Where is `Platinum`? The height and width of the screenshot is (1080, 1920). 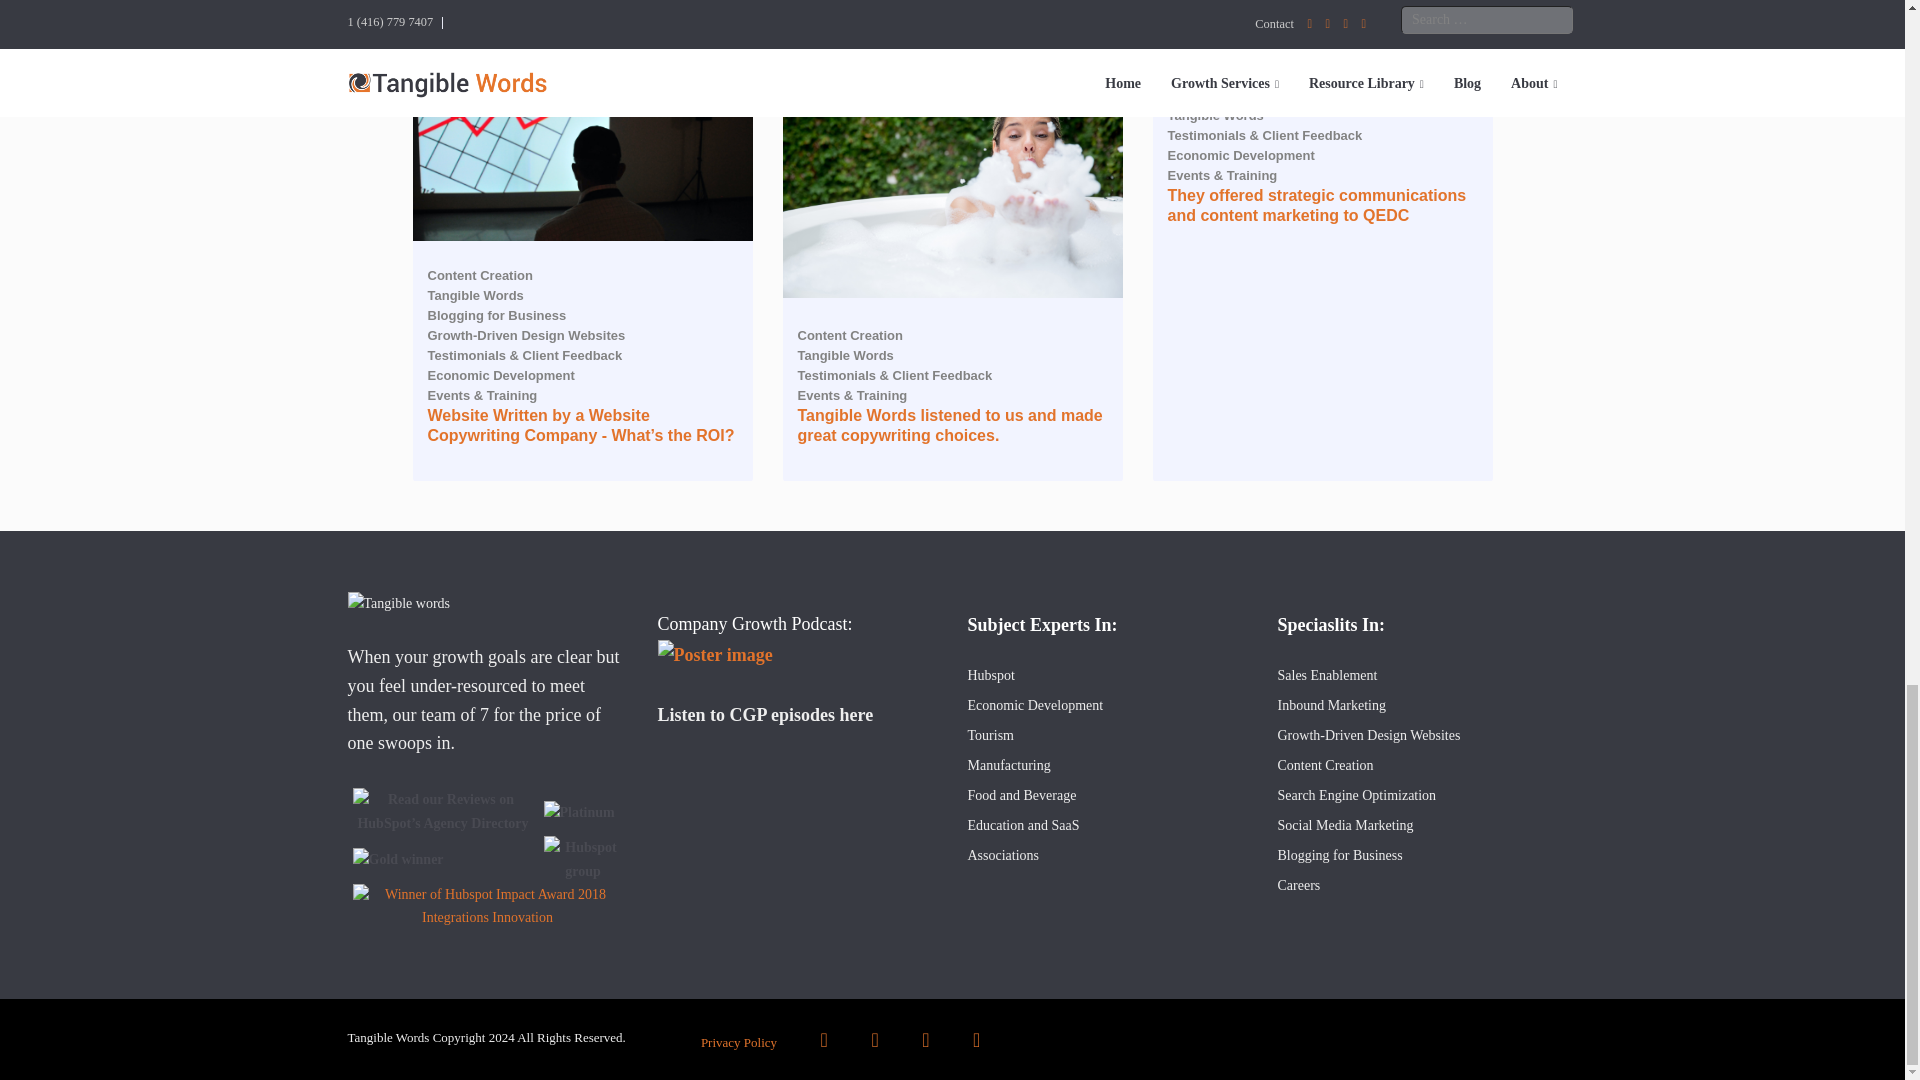
Platinum is located at coordinates (578, 813).